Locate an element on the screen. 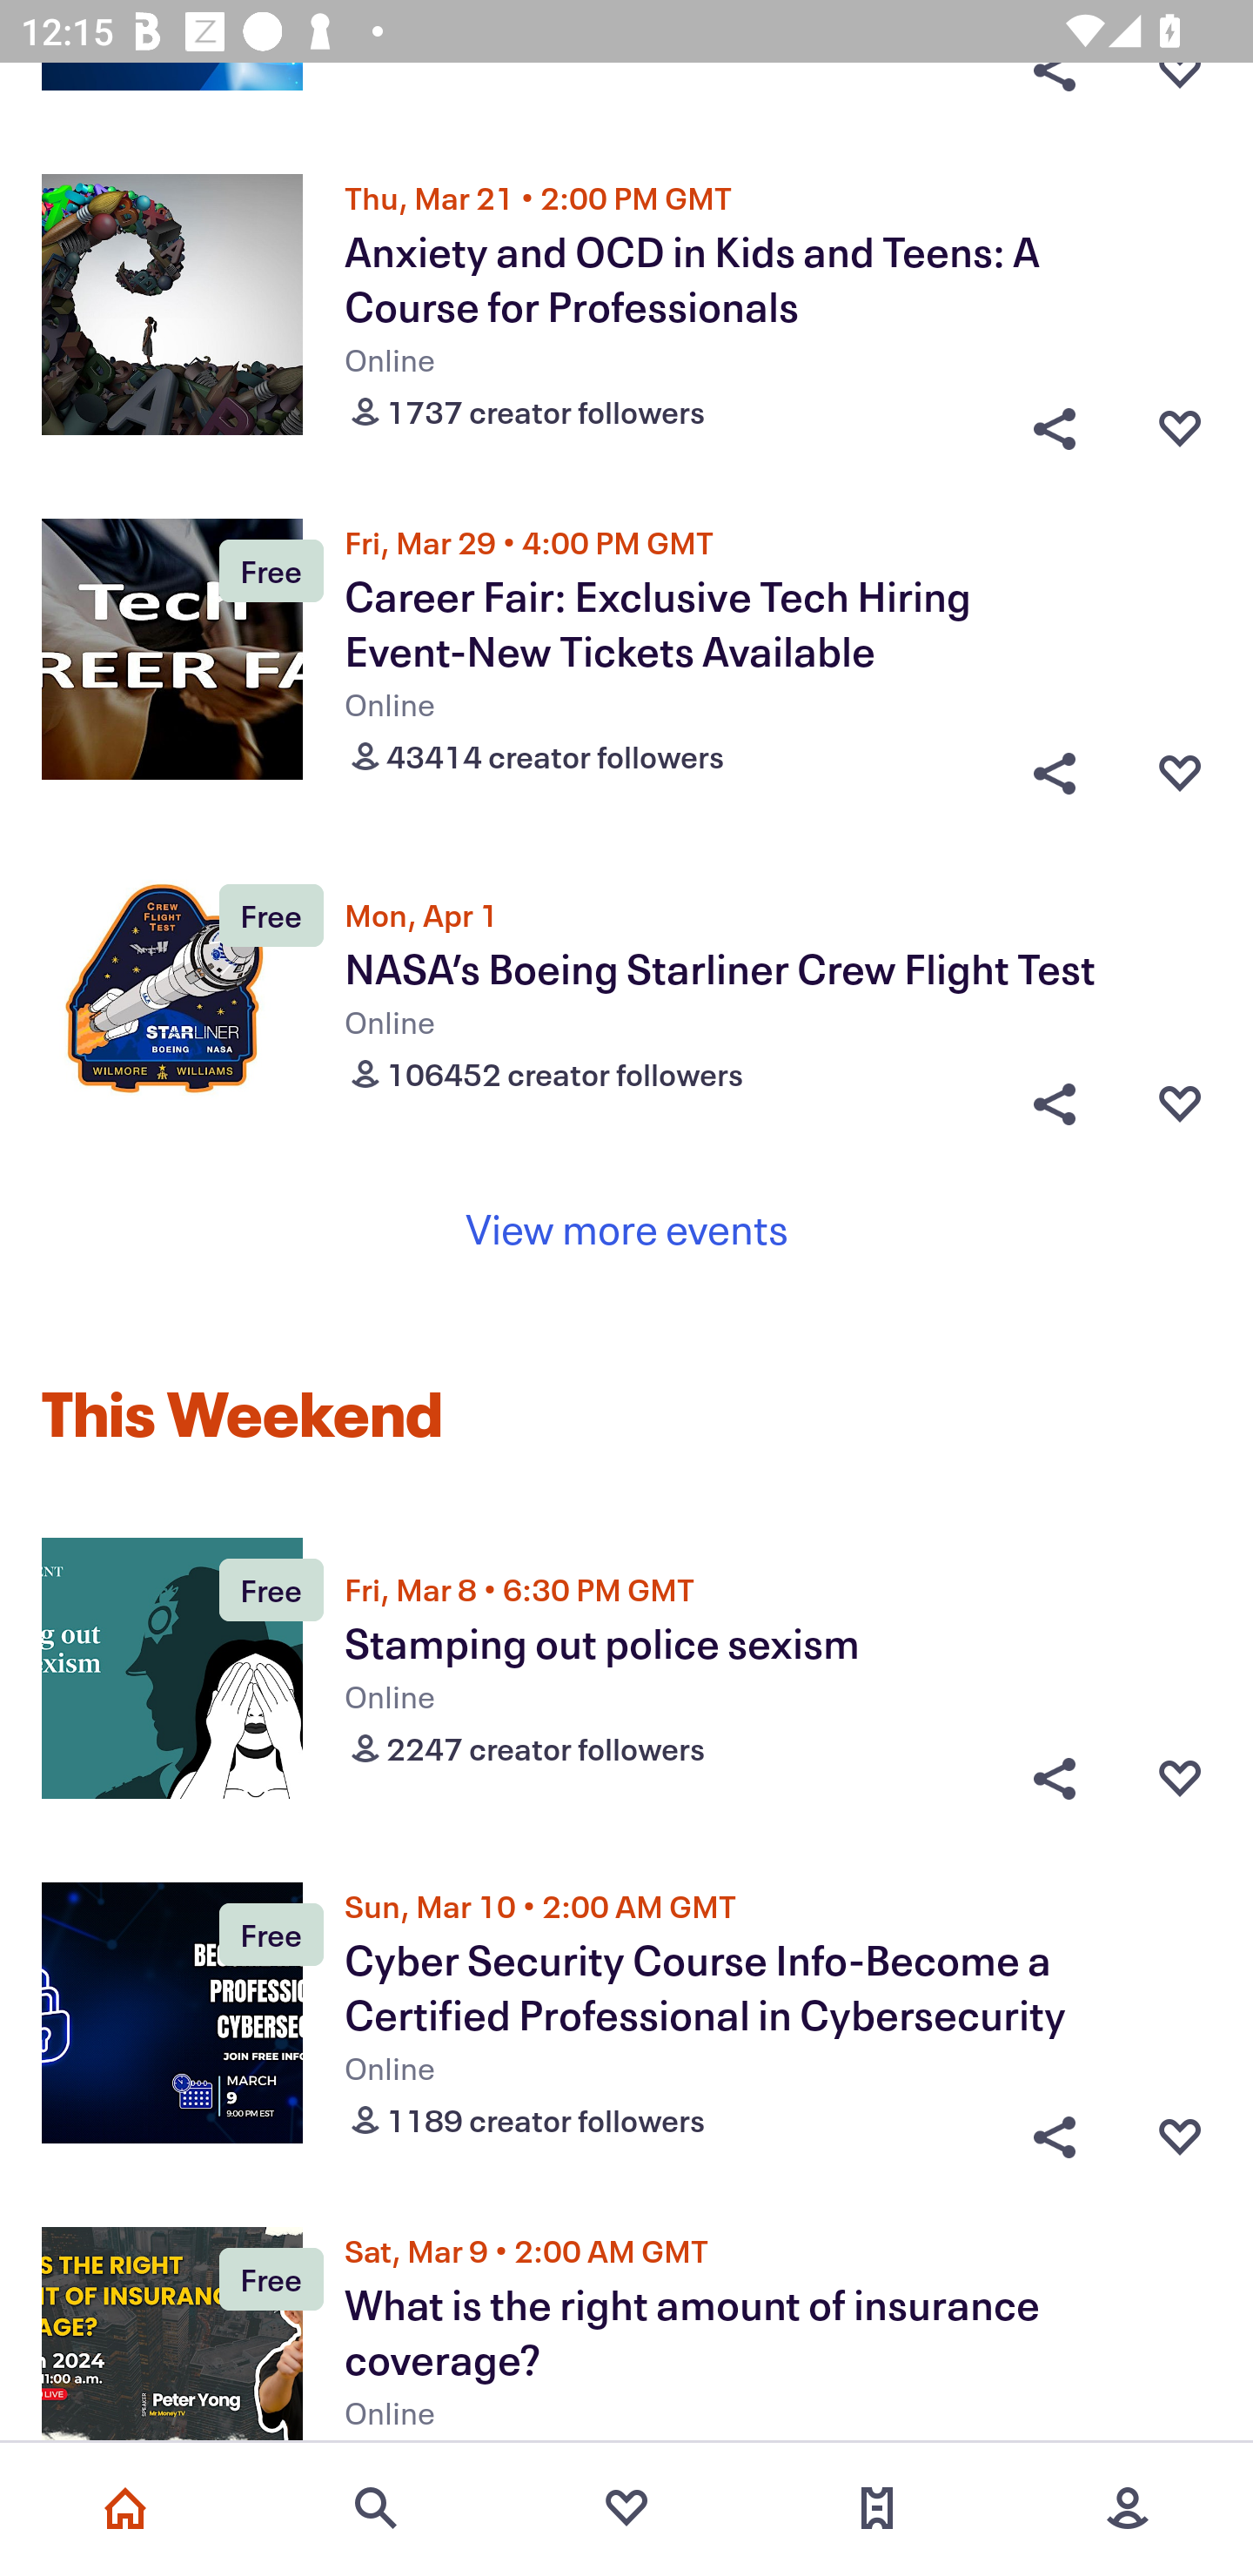  Tickets is located at coordinates (877, 2508).